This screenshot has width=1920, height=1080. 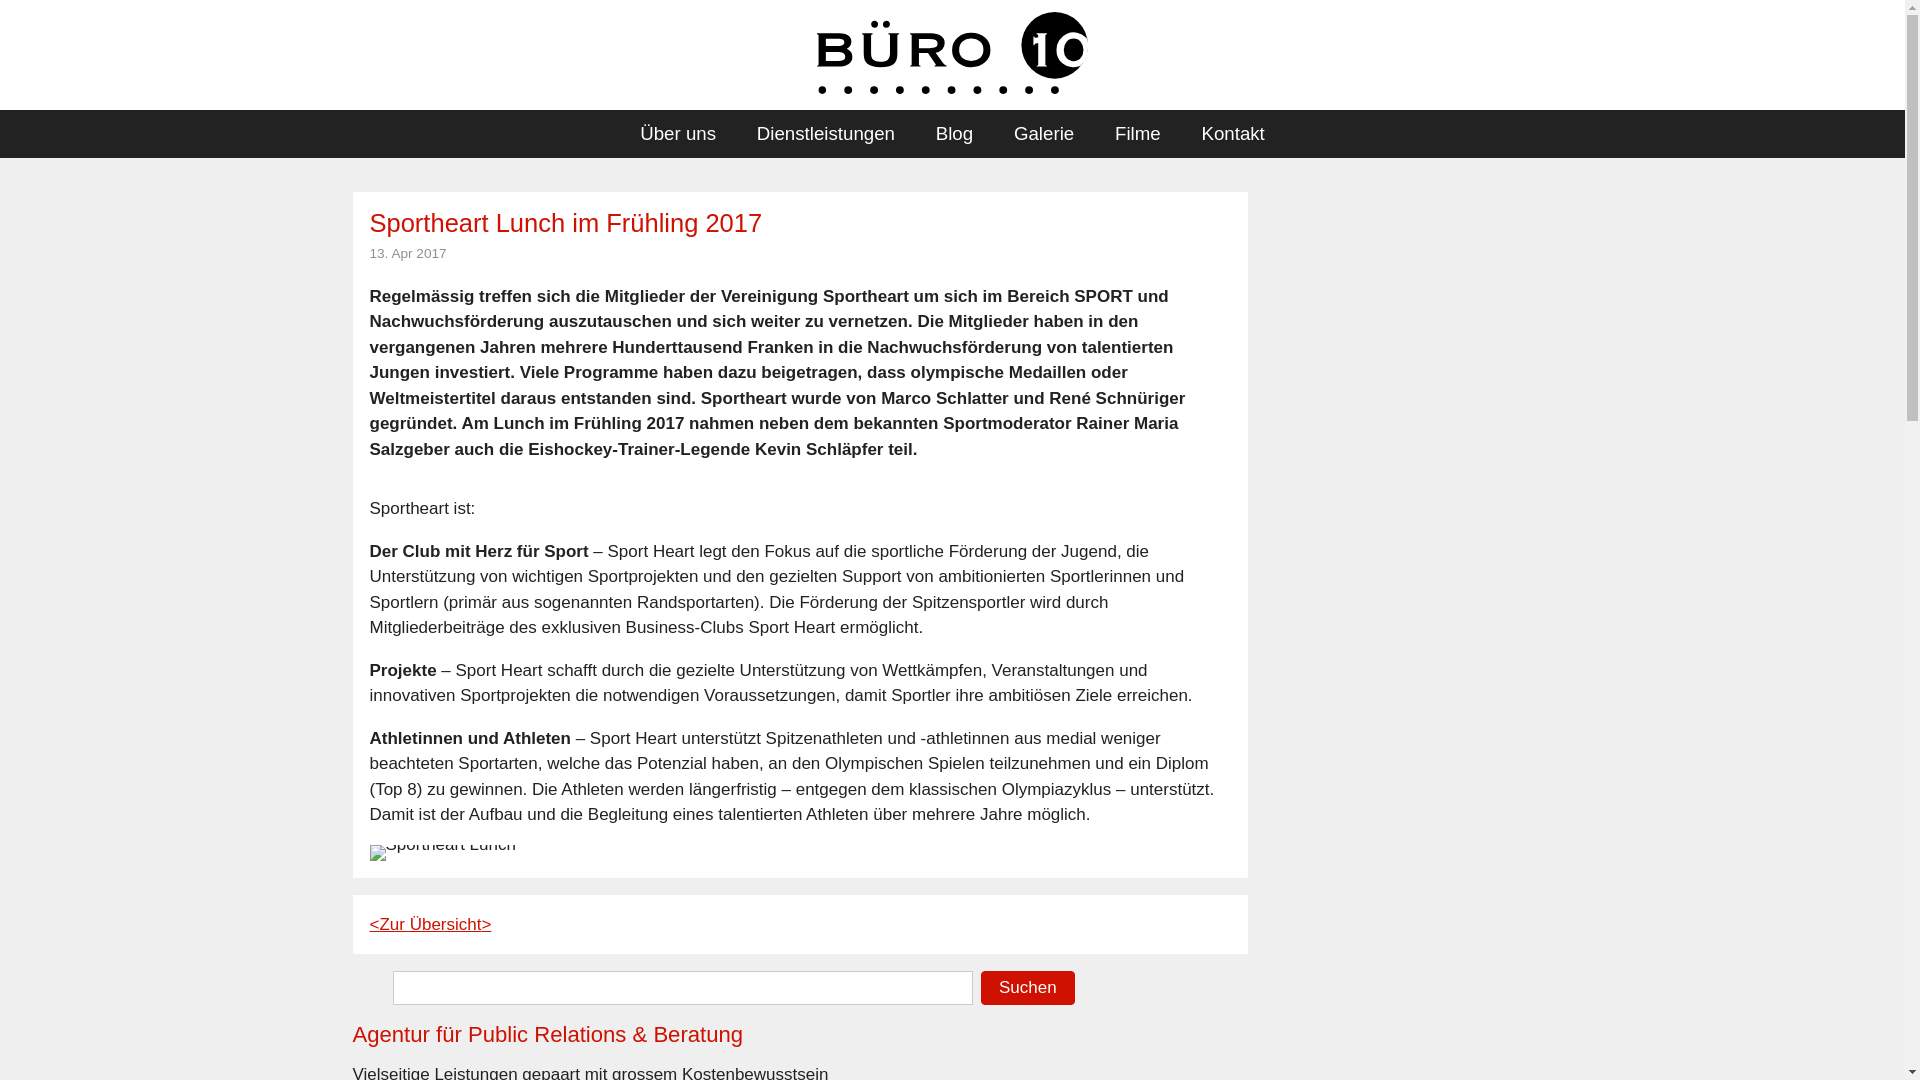 I want to click on Sportheart Lunch, so click(x=443, y=853).